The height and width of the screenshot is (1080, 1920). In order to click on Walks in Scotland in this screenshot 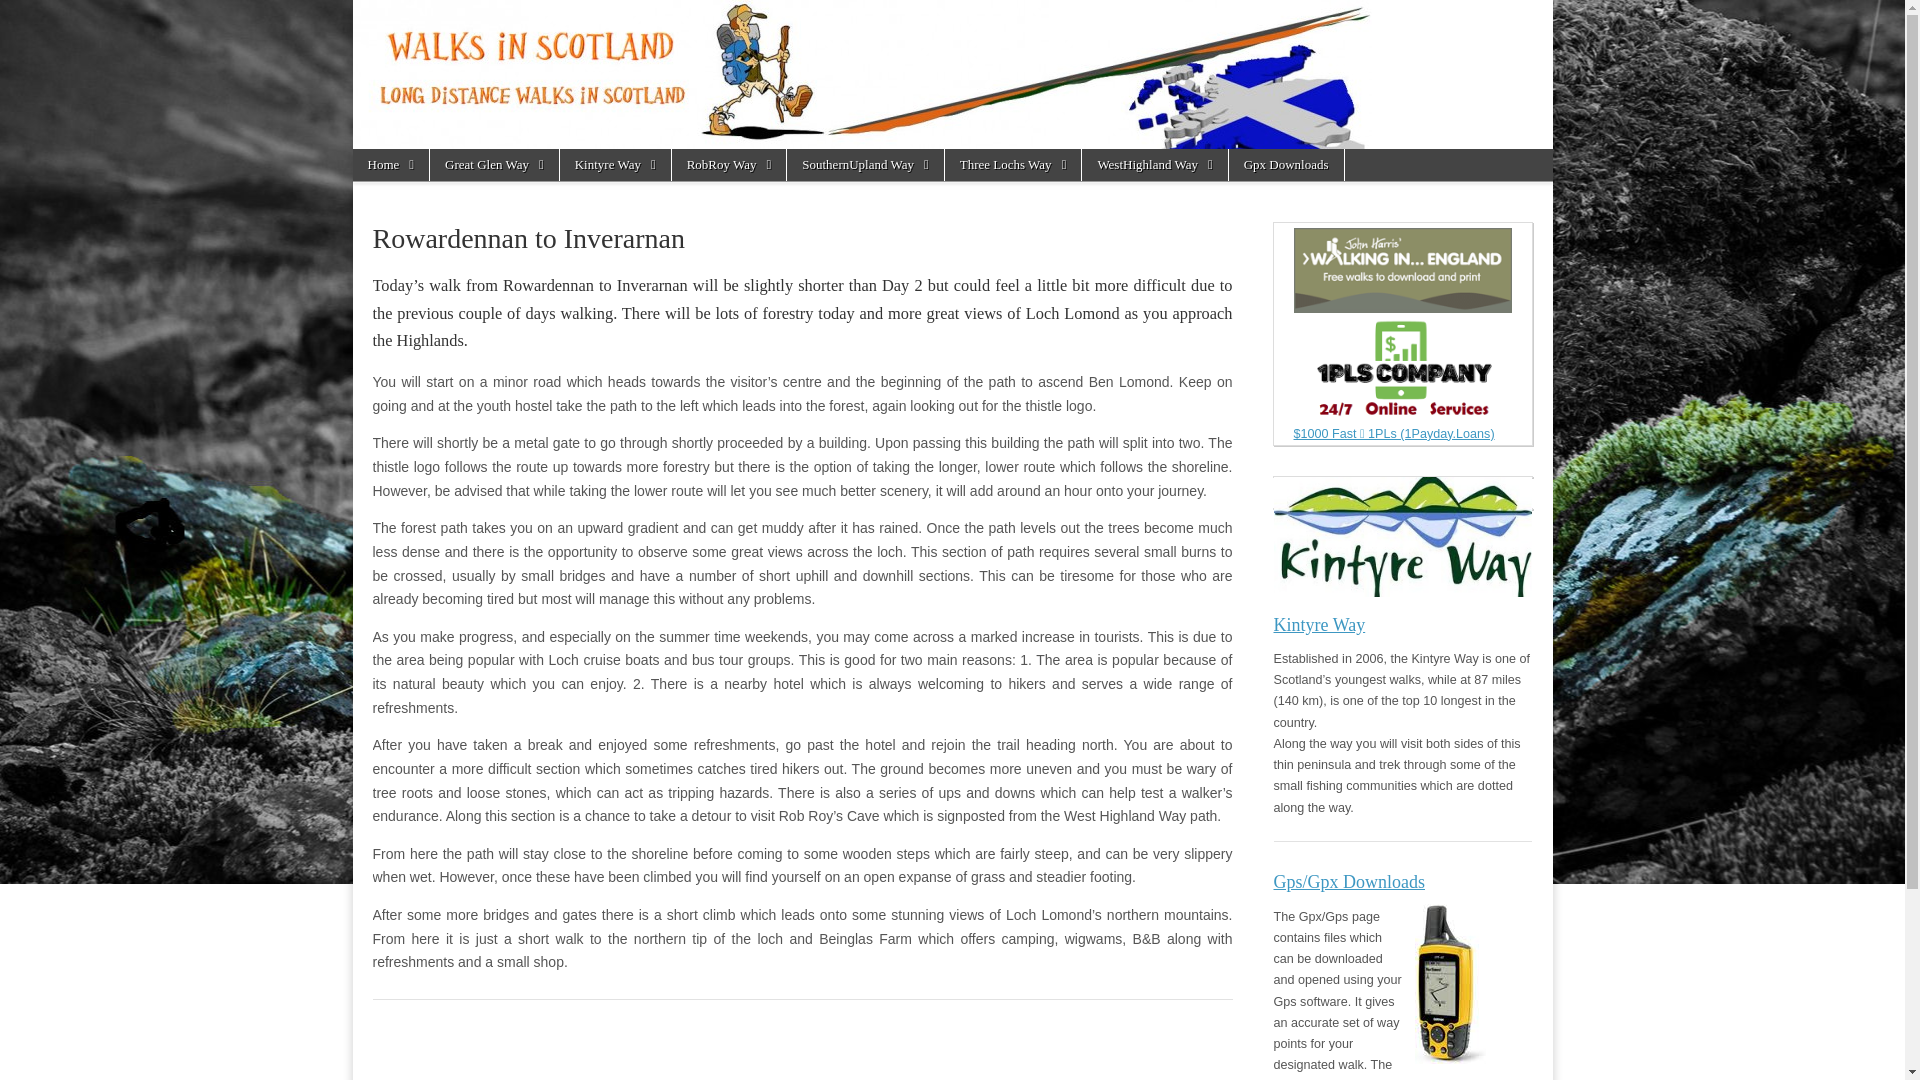, I will do `click(456, 102)`.